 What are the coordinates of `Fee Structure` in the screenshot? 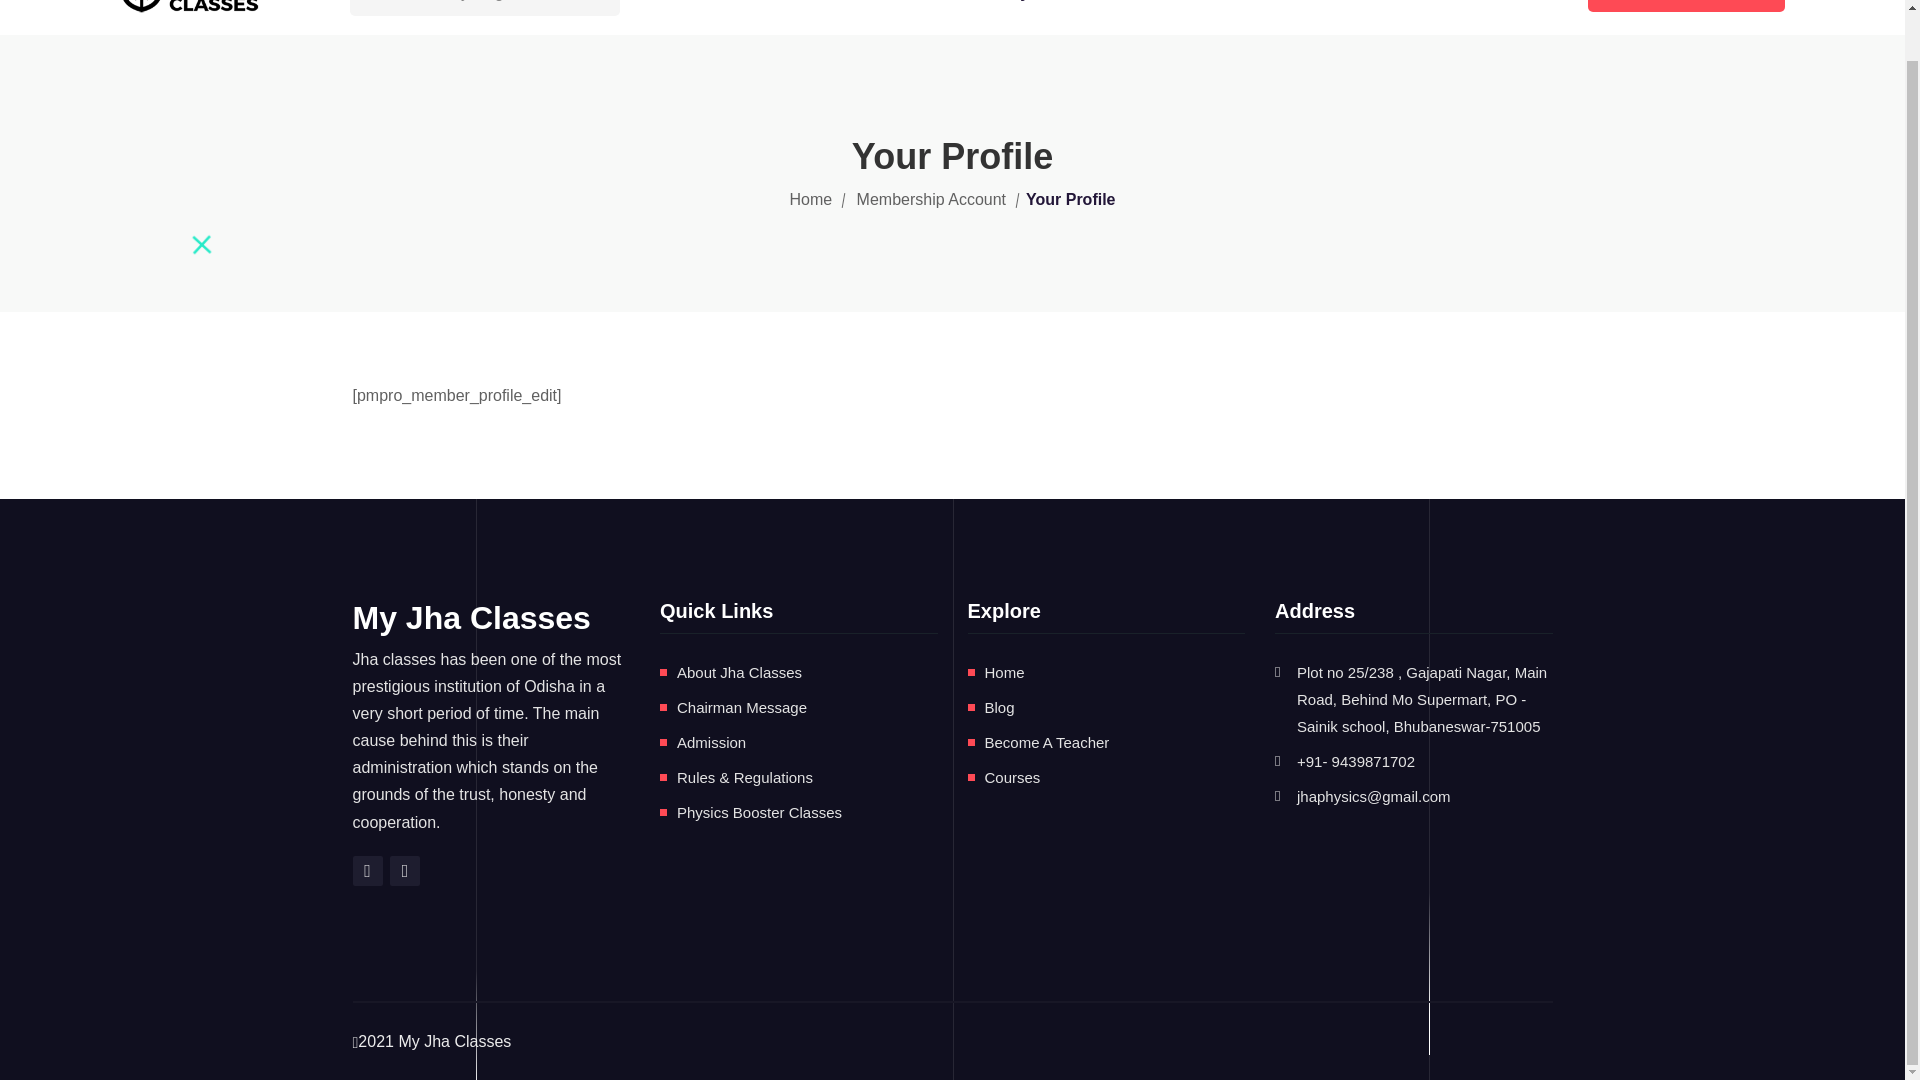 It's located at (1386, 15).